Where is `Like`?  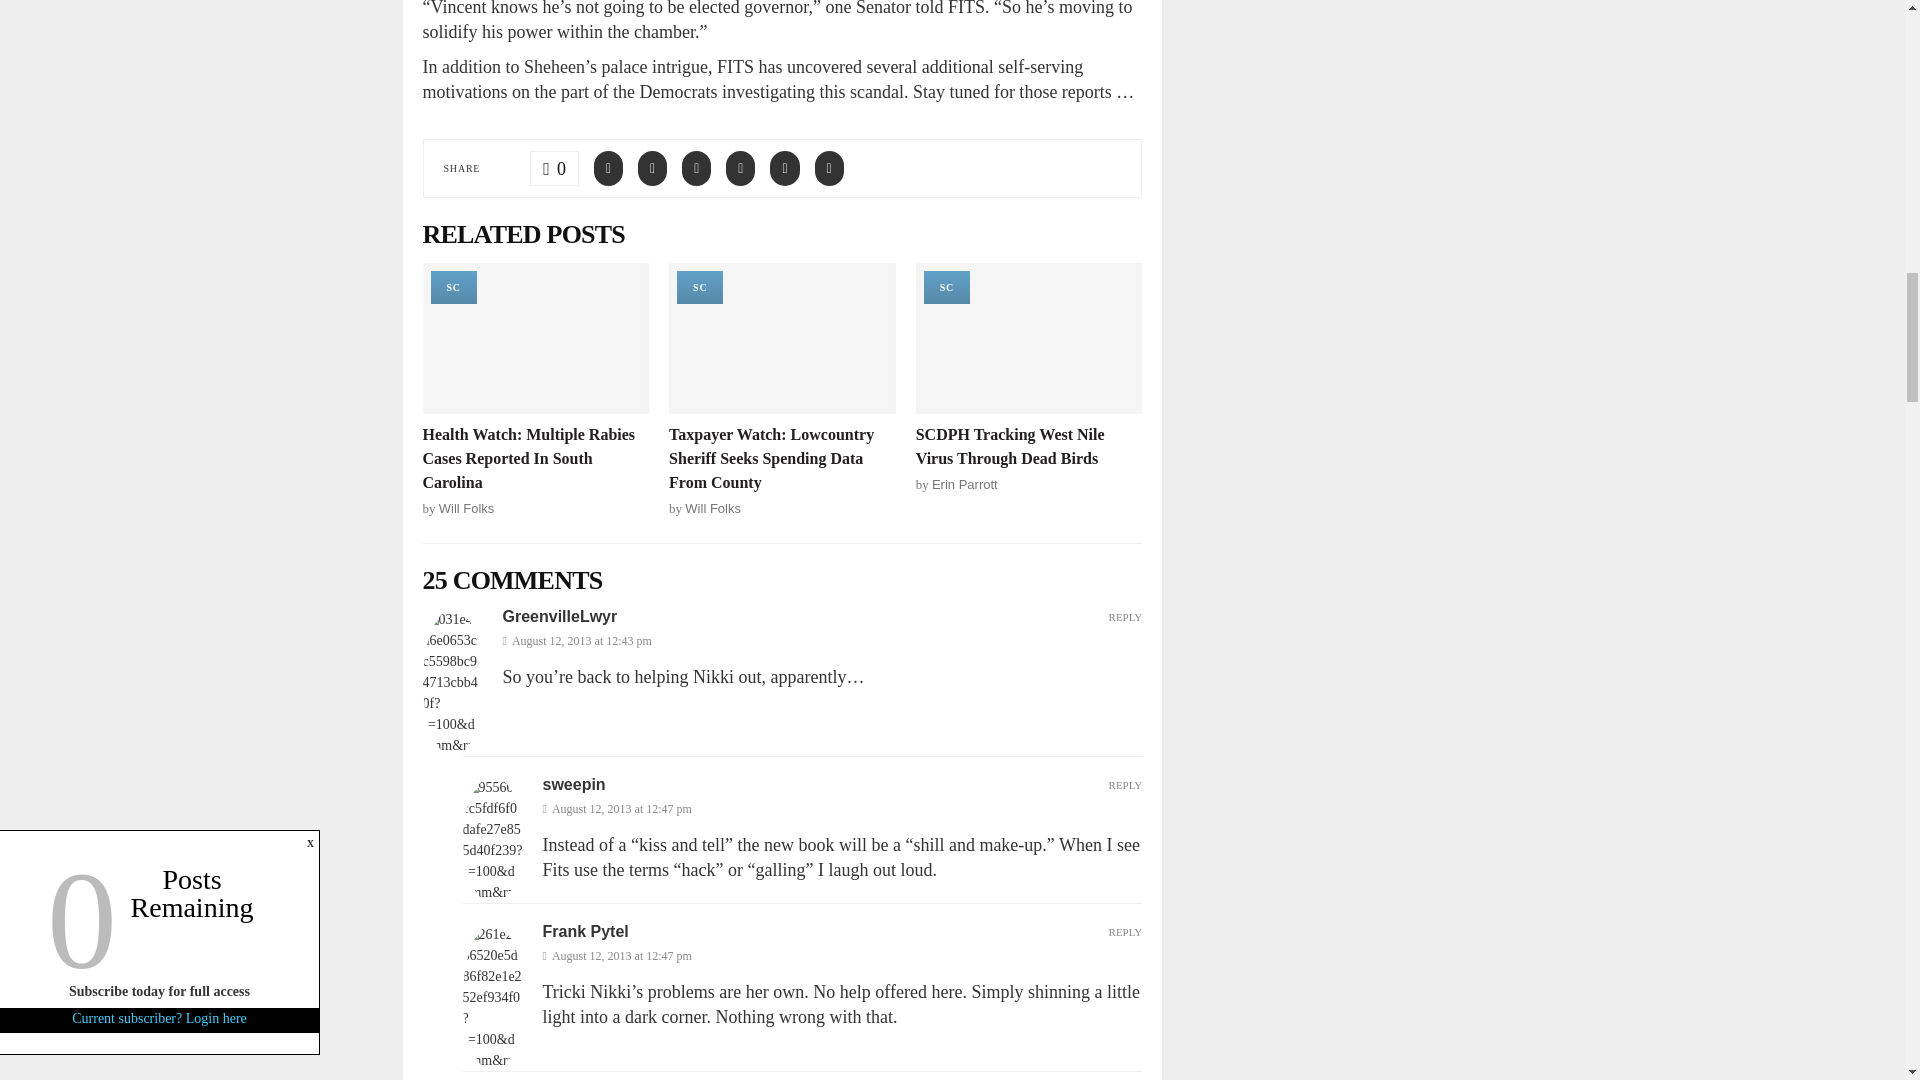
Like is located at coordinates (554, 168).